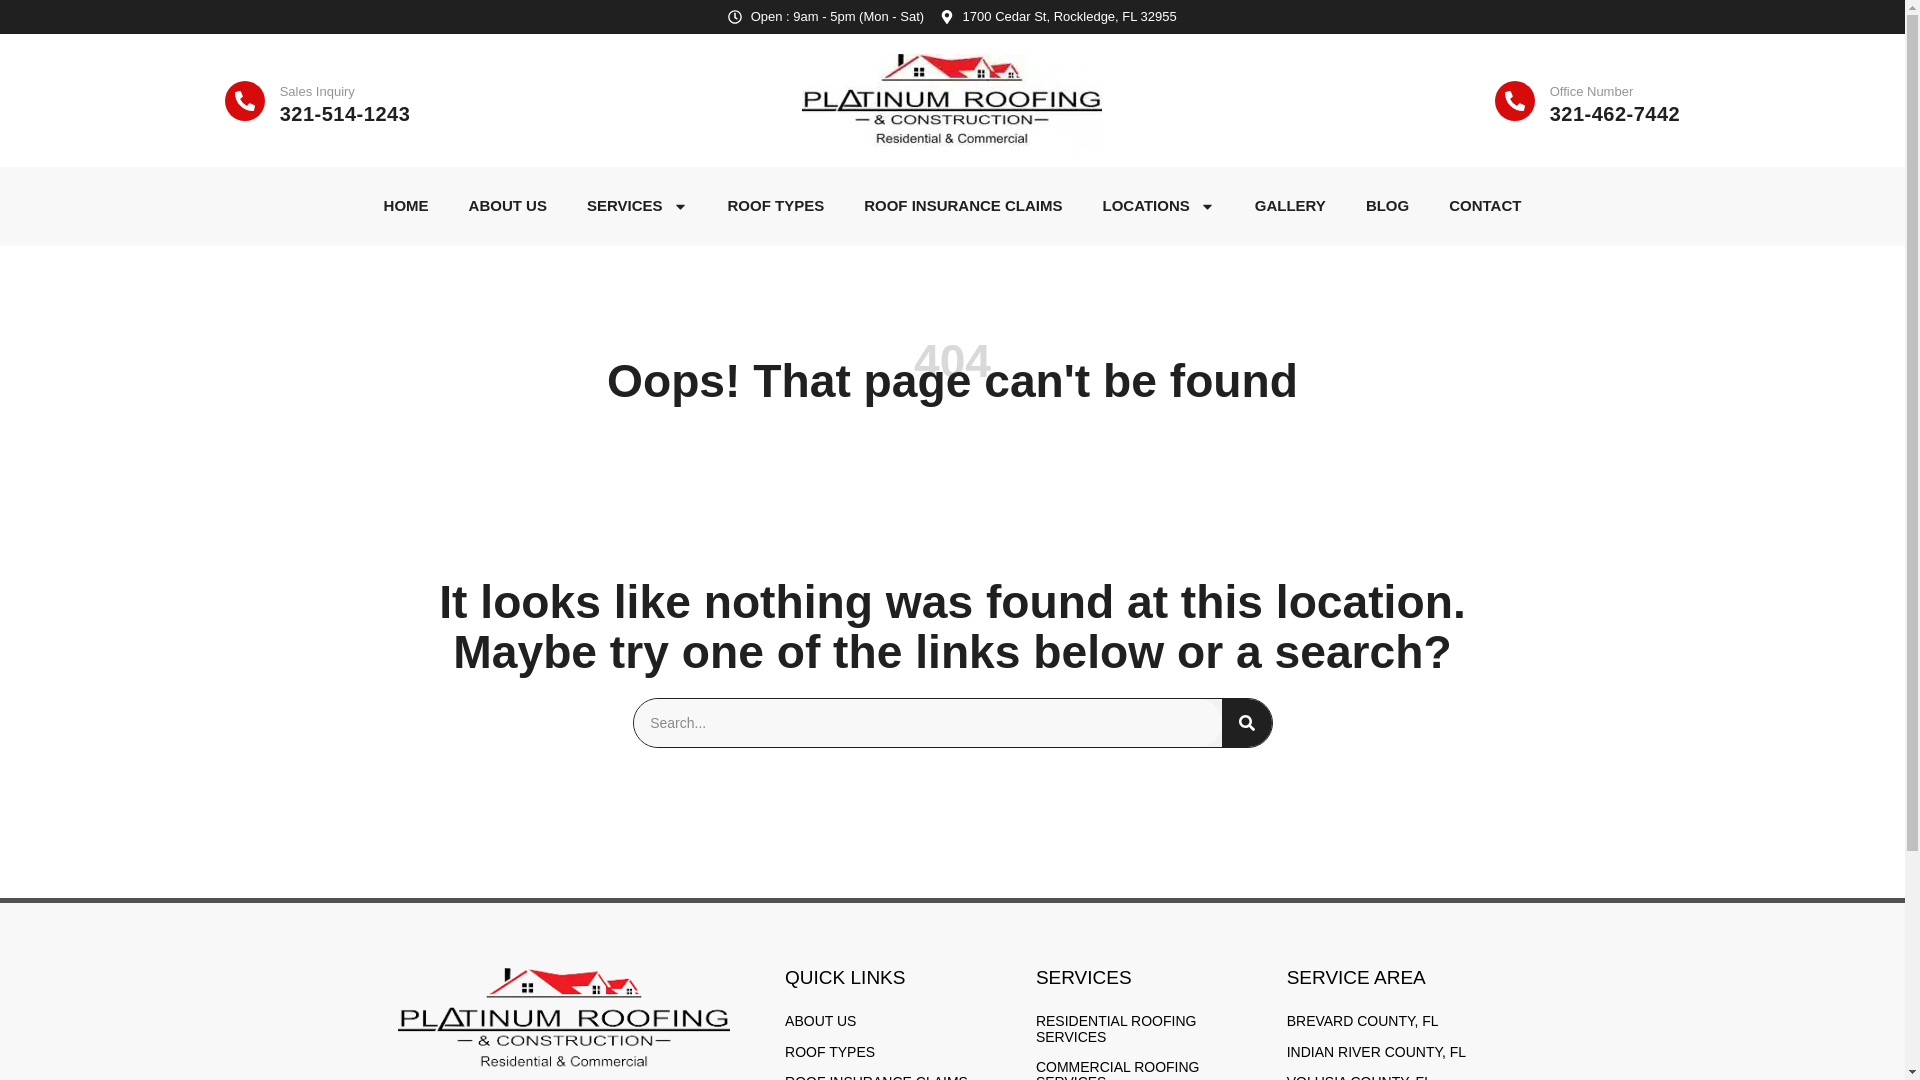  I want to click on ROOF TYPES, so click(776, 206).